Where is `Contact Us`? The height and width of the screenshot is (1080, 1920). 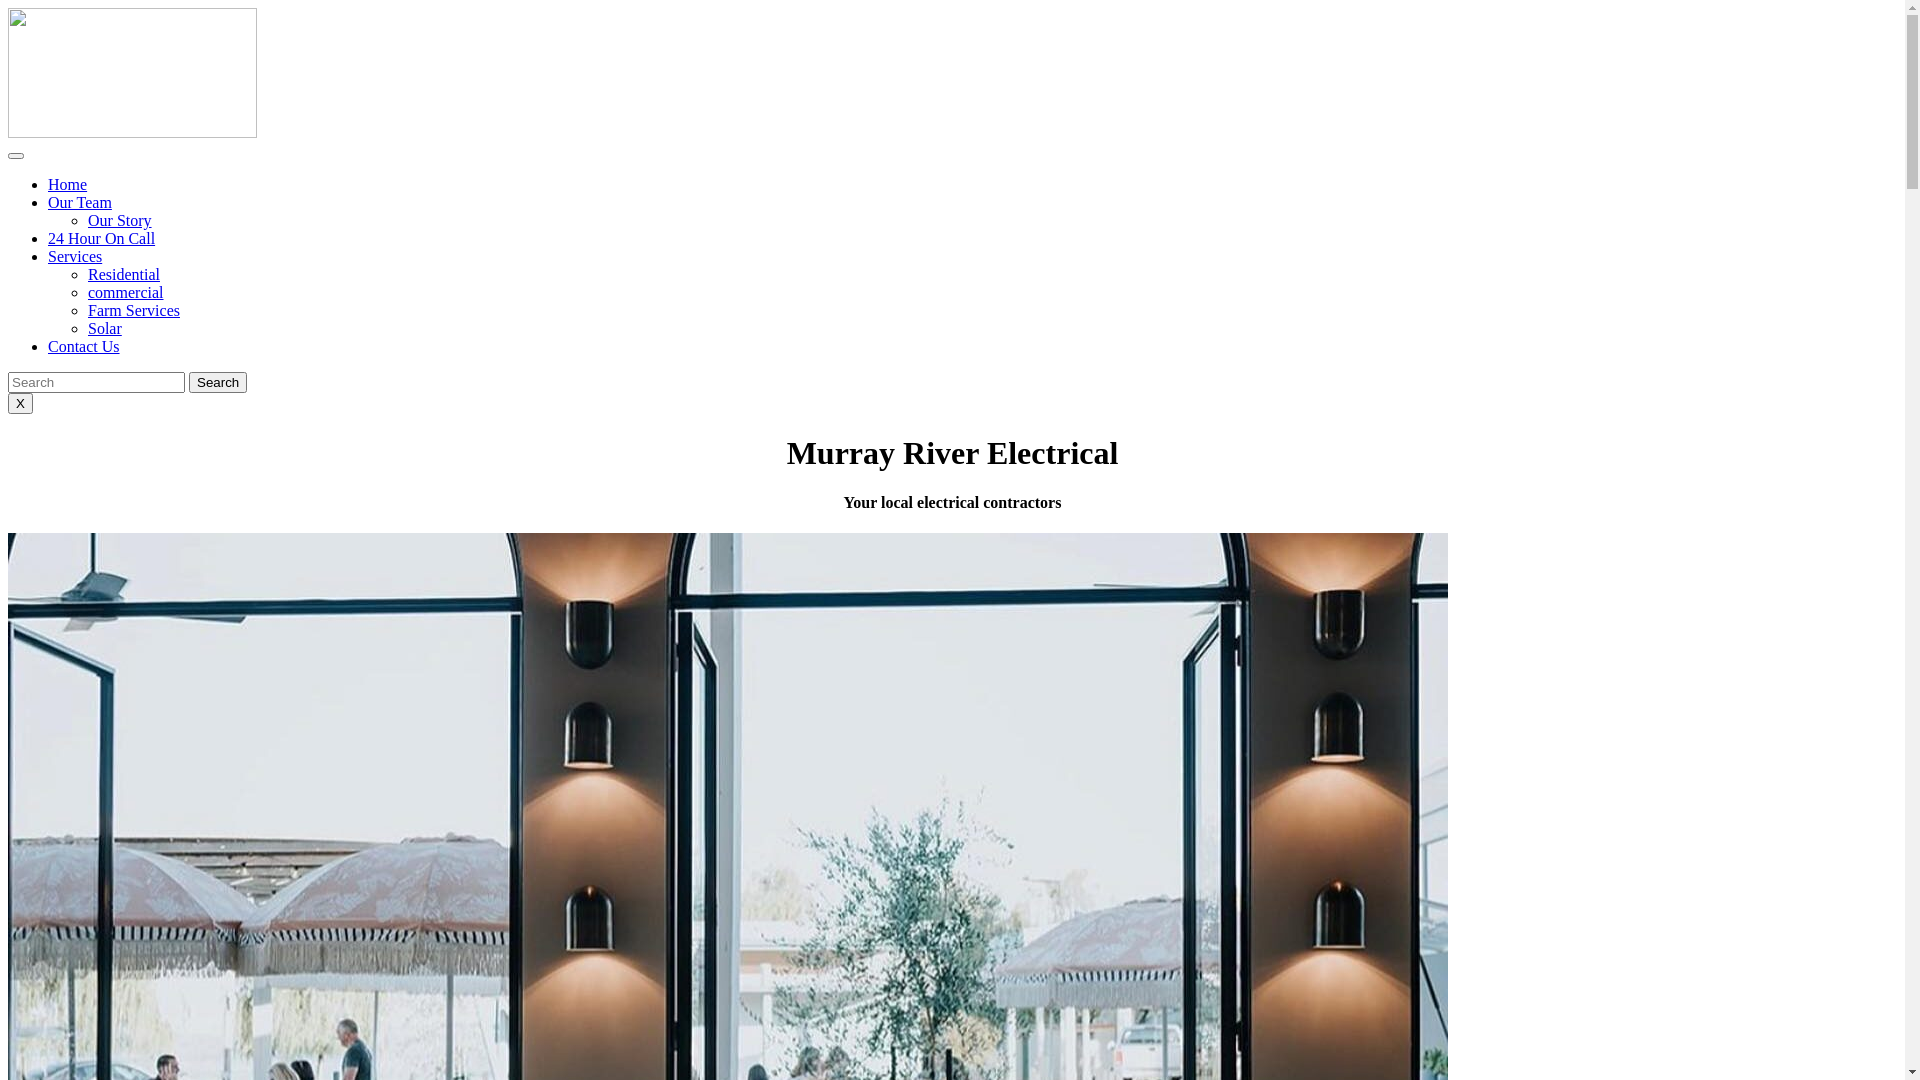 Contact Us is located at coordinates (84, 346).